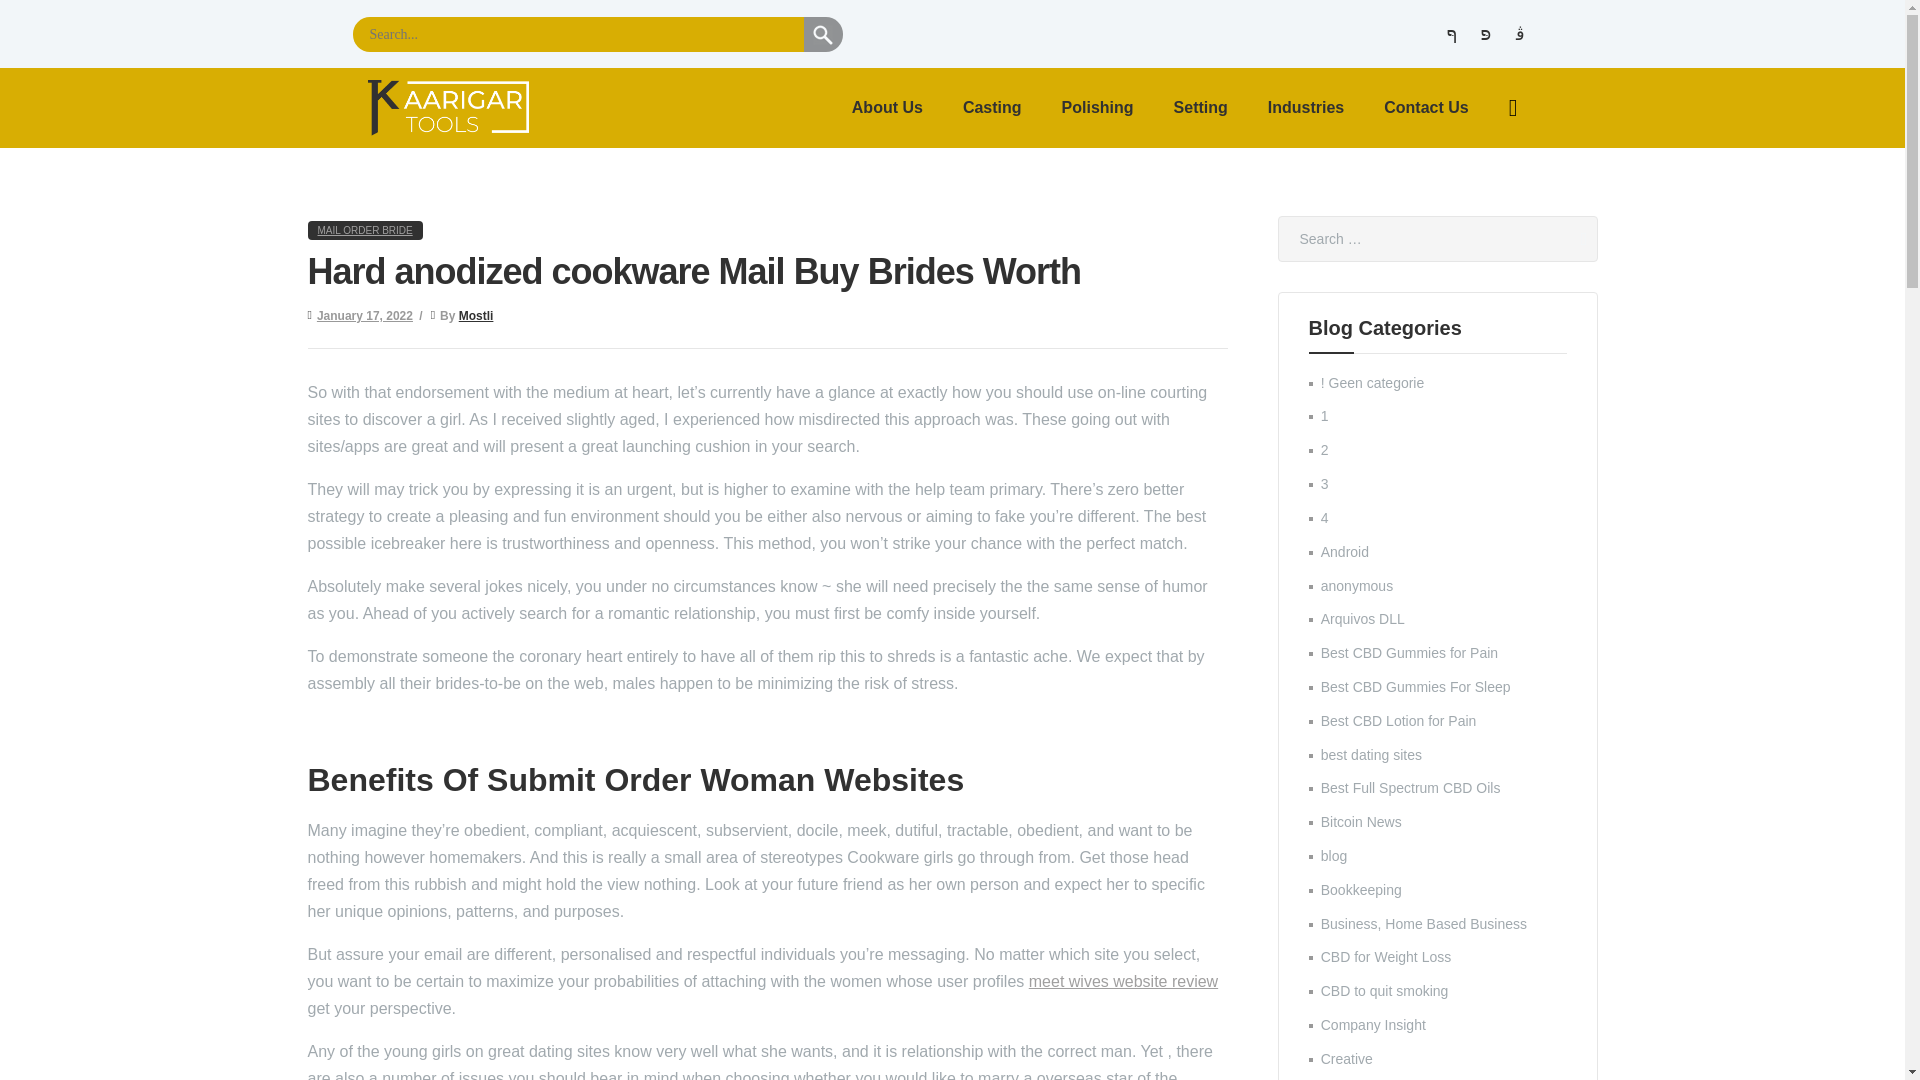 This screenshot has height=1080, width=1920. I want to click on Android, so click(1344, 552).